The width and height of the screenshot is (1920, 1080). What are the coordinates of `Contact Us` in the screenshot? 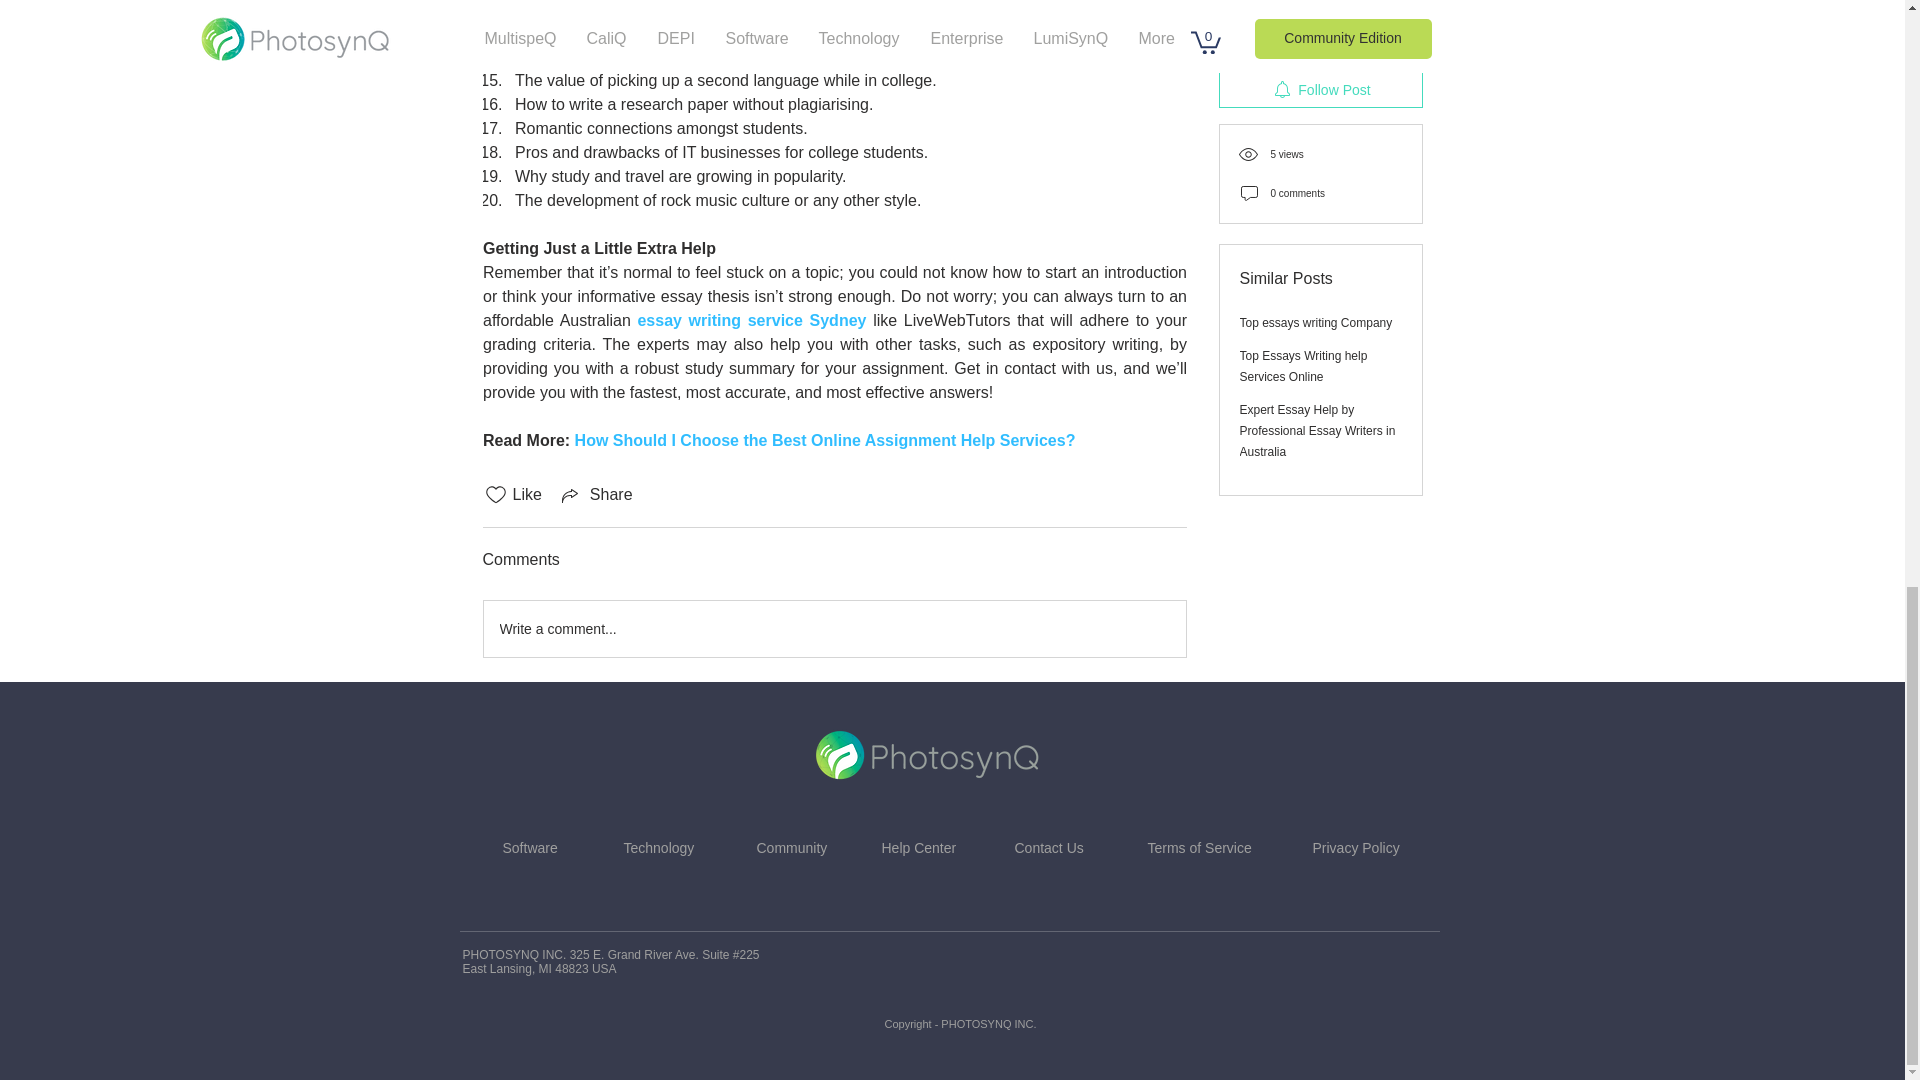 It's located at (1048, 848).